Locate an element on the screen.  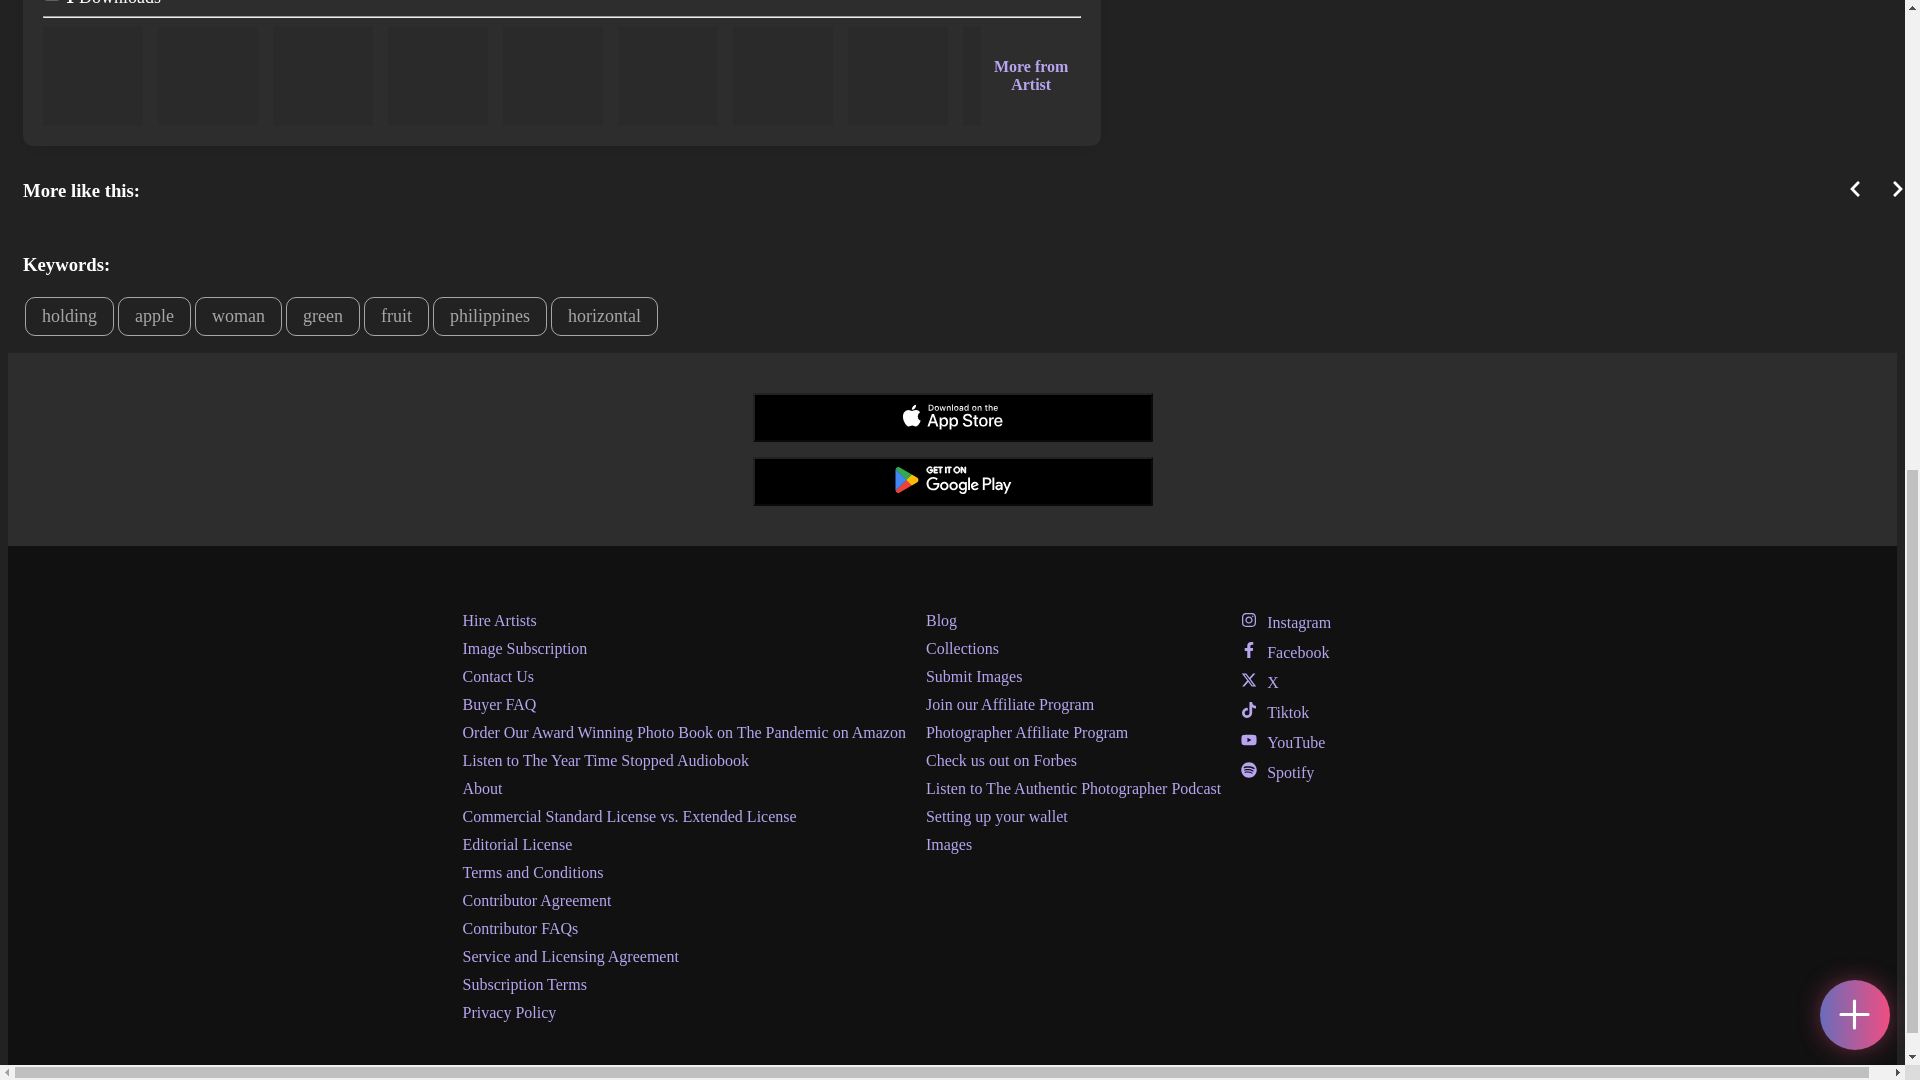
Scopio on Spotify is located at coordinates (1276, 772).